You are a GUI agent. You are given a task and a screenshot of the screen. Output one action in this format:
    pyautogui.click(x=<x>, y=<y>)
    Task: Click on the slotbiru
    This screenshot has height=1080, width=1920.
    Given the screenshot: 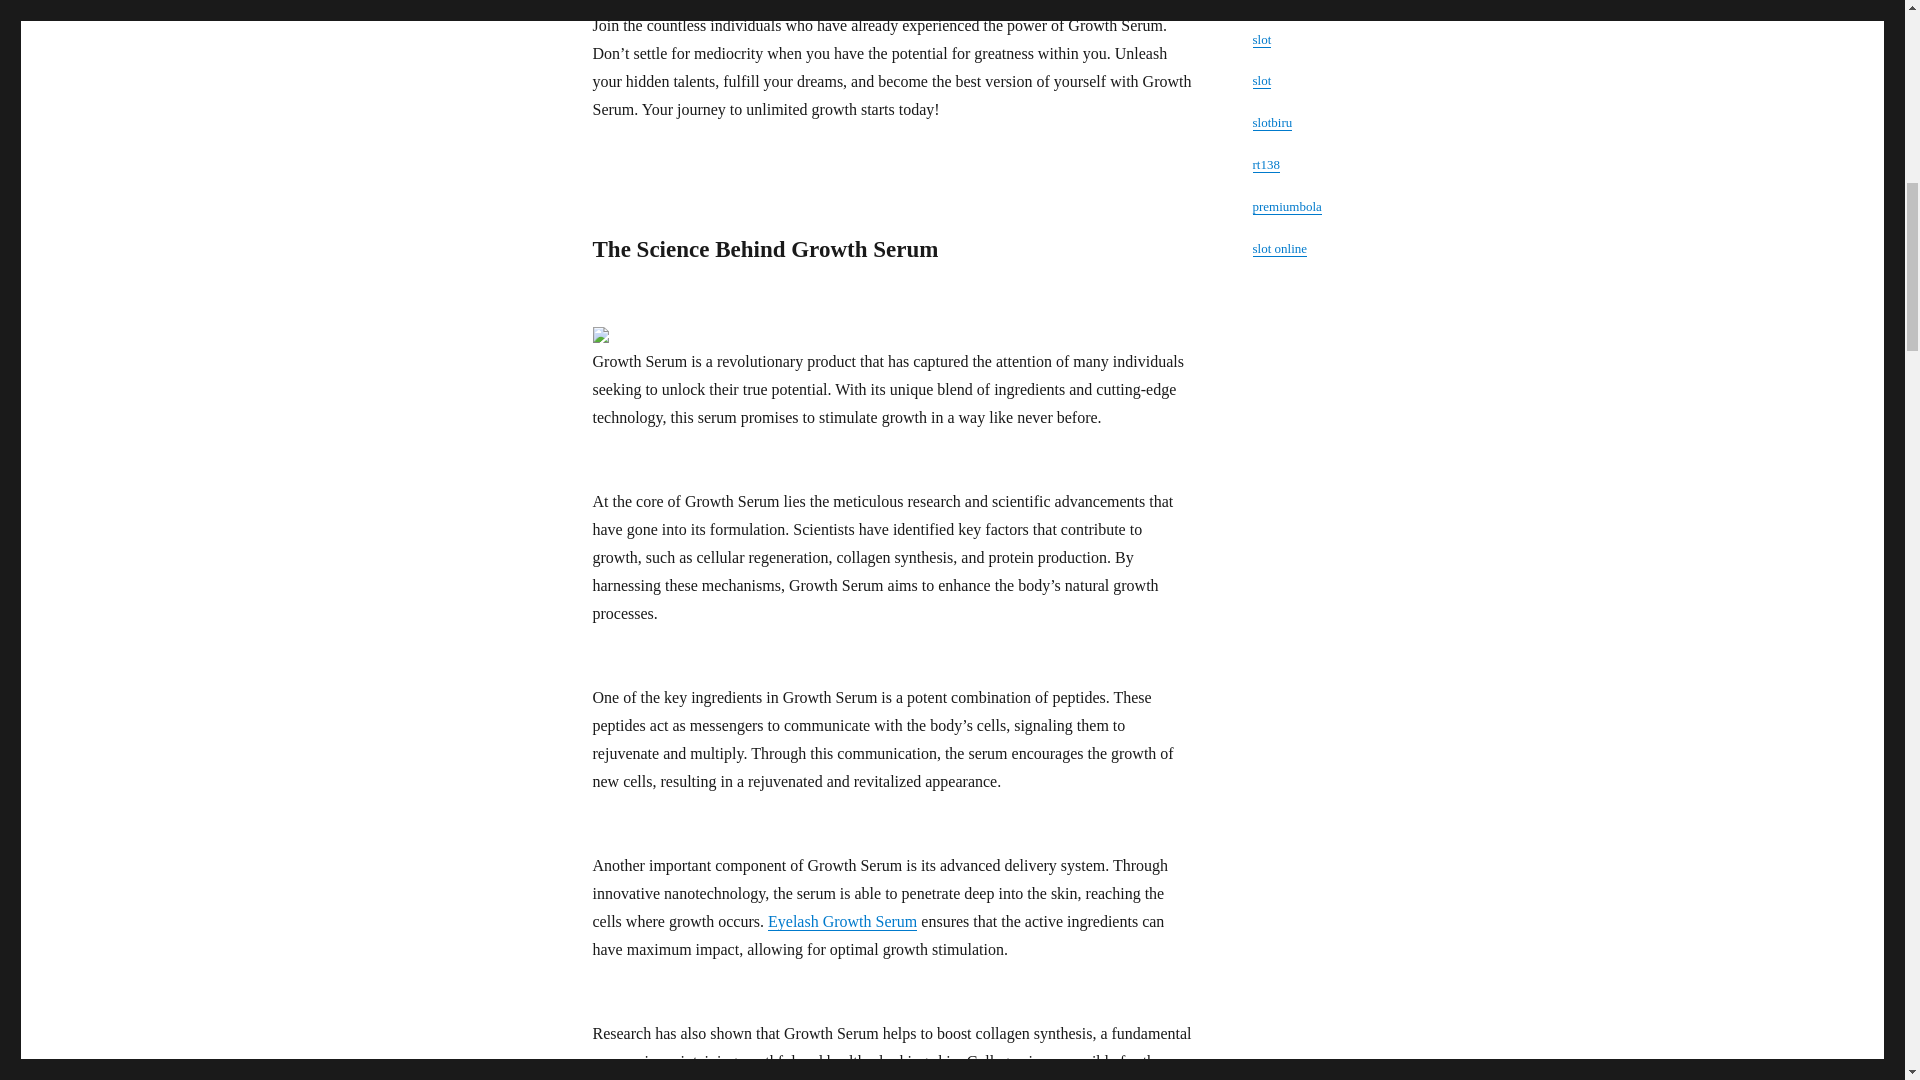 What is the action you would take?
    pyautogui.click(x=1272, y=122)
    